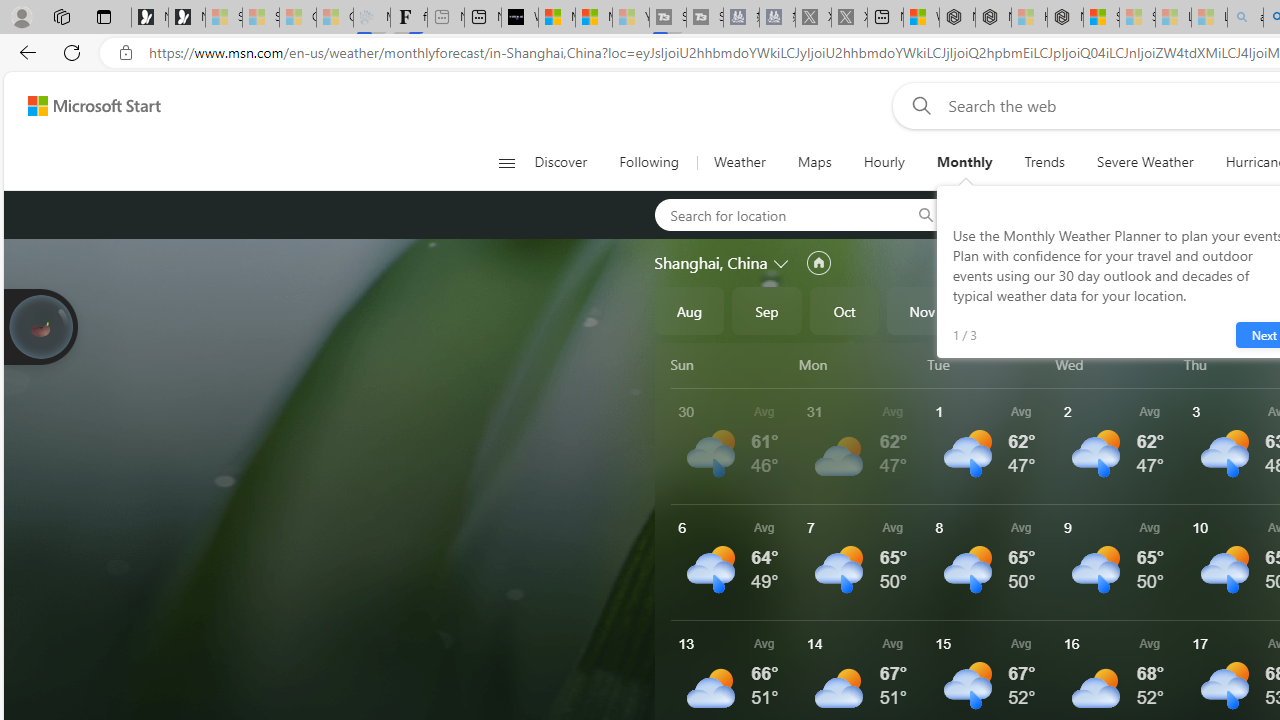 The height and width of the screenshot is (720, 1280). Describe the element at coordinates (1014, 214) in the screenshot. I see `Aberdeen` at that location.